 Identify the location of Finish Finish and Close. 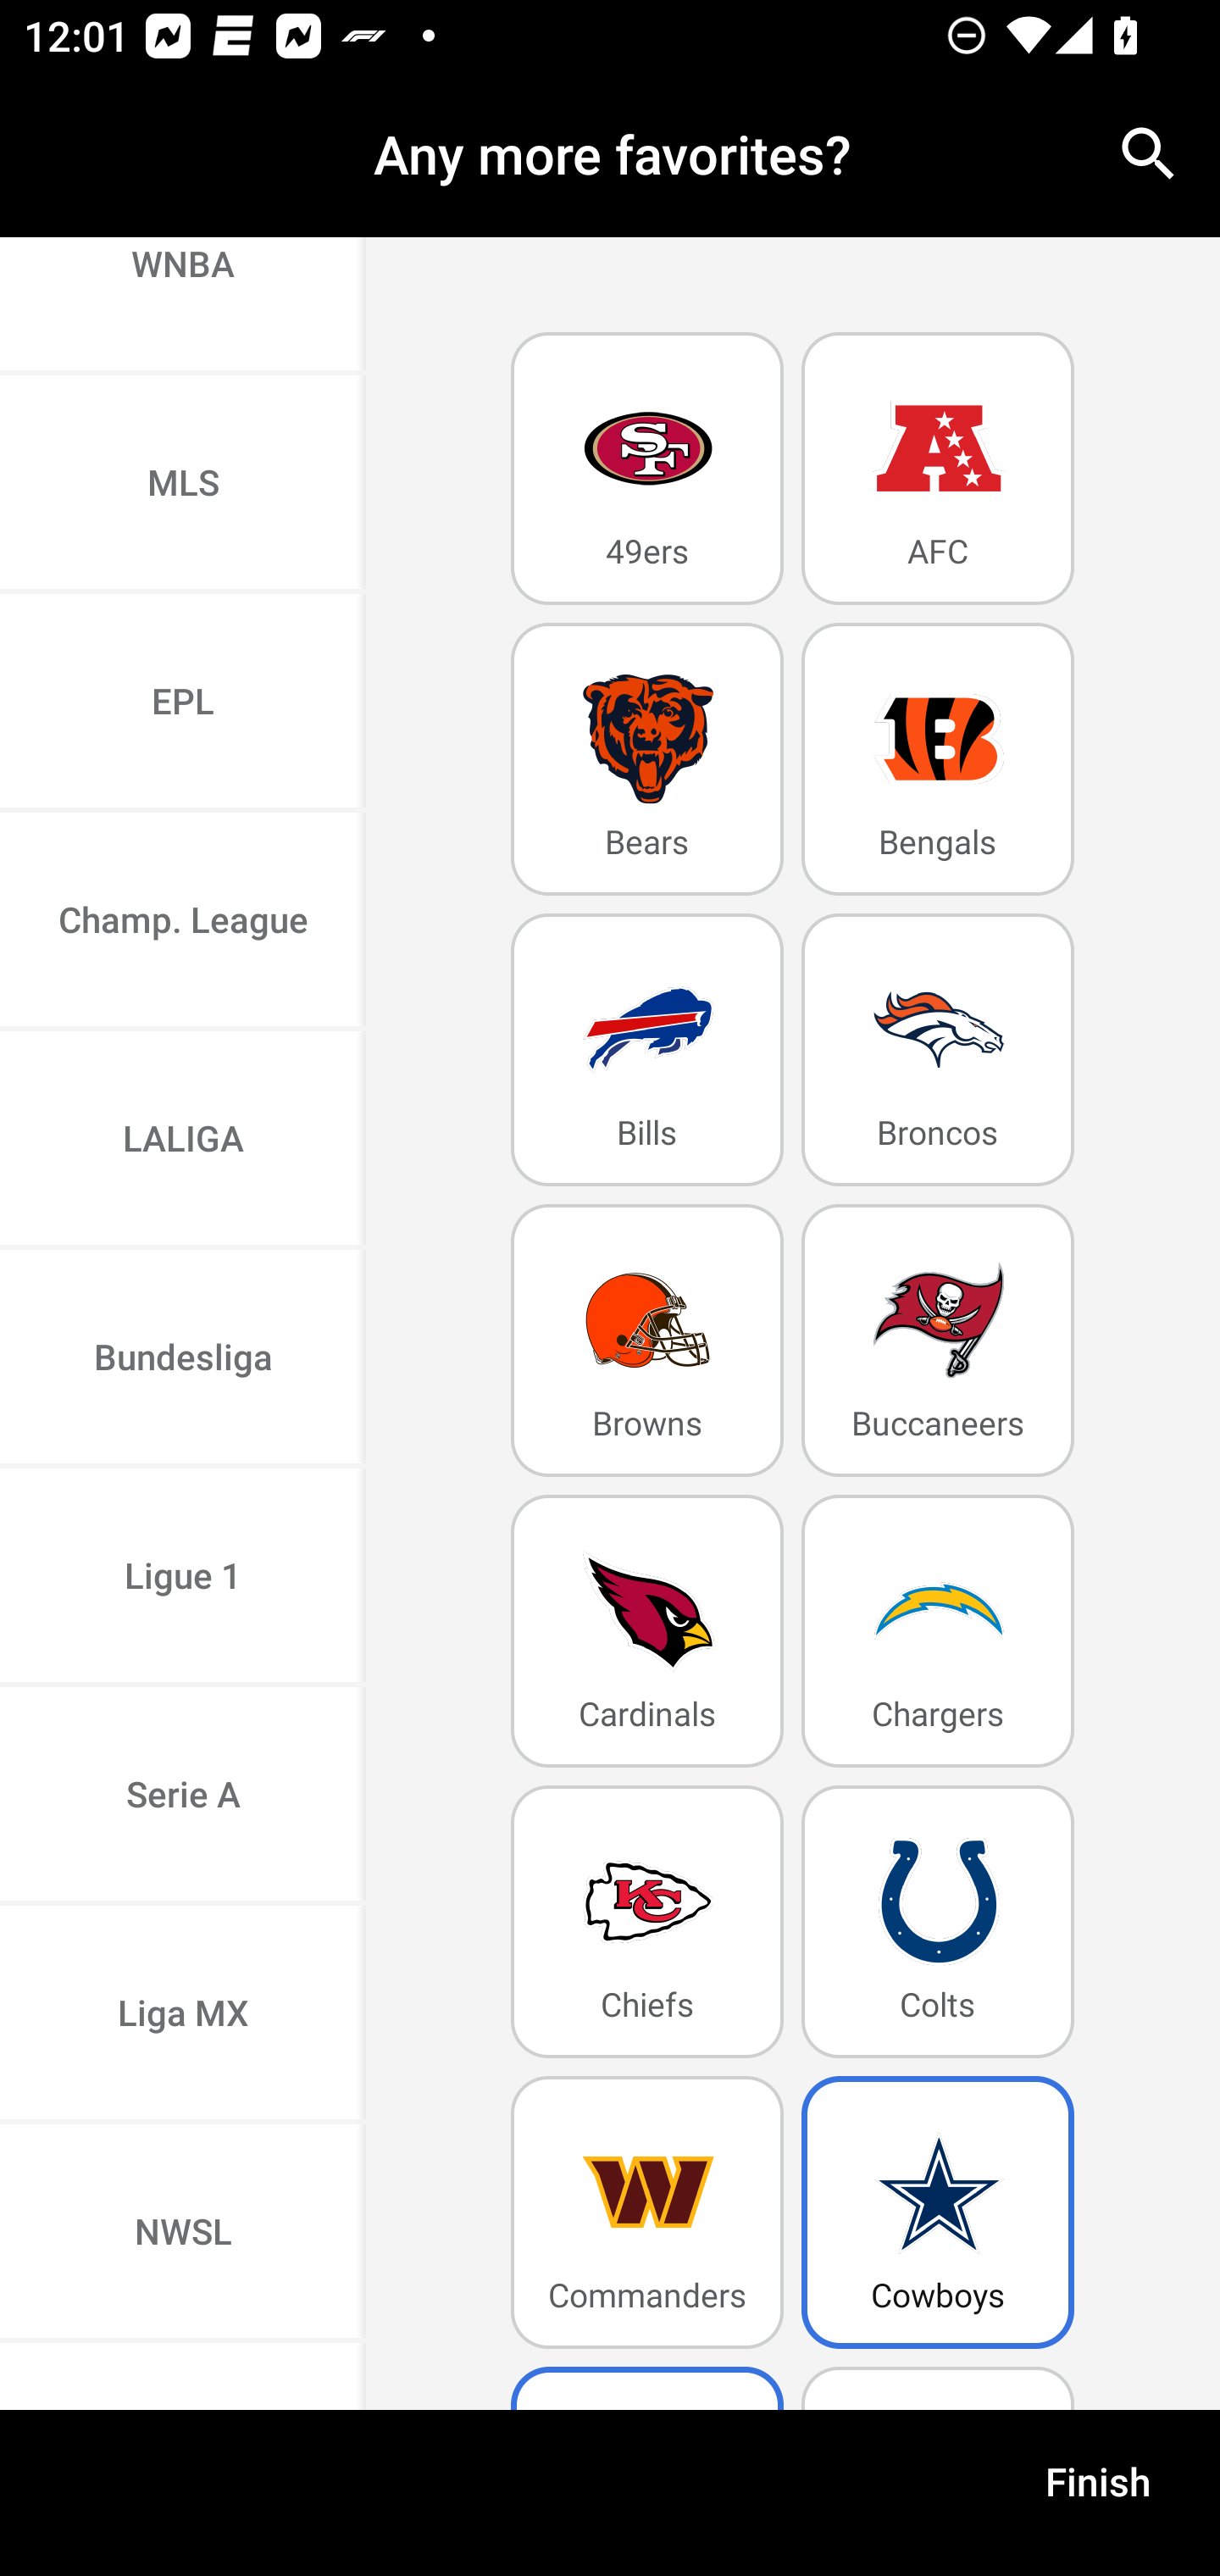
(1098, 2493).